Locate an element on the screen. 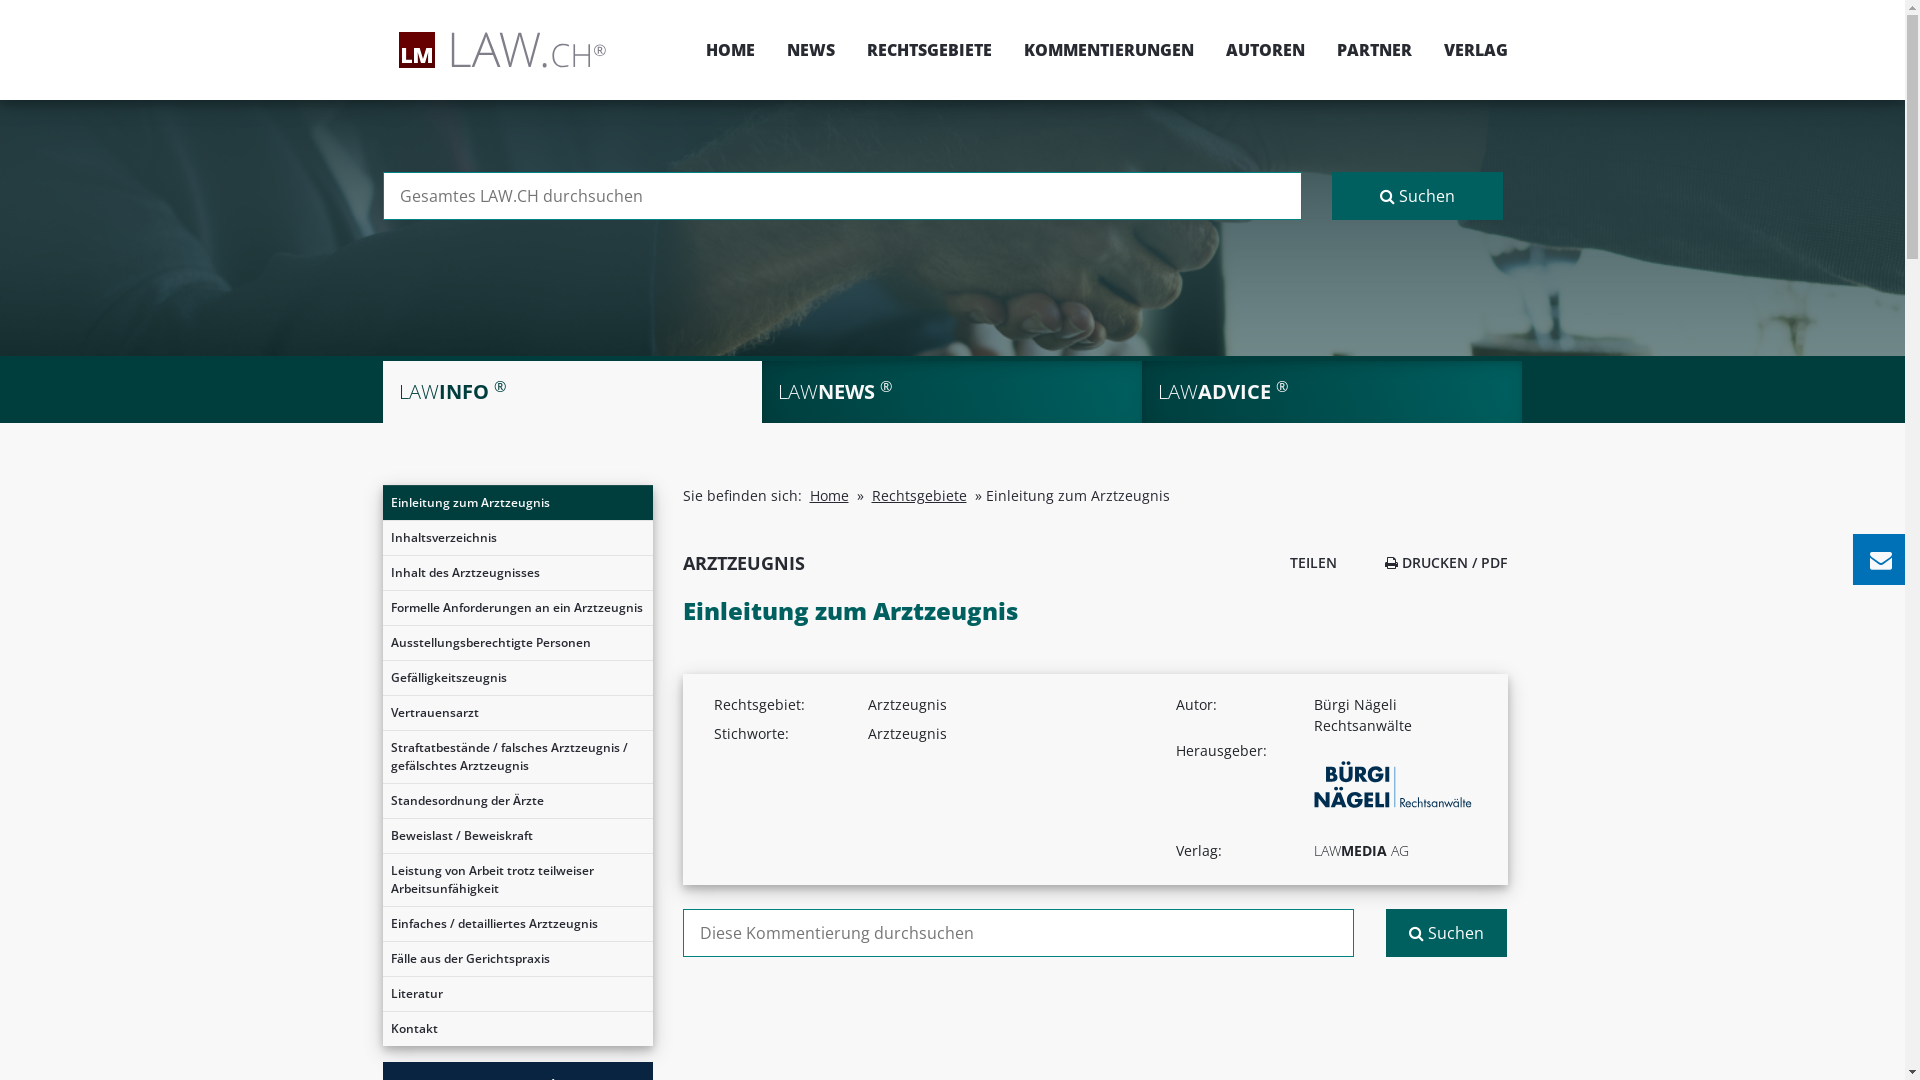 This screenshot has height=1080, width=1920. Skip to content is located at coordinates (1904, 0).